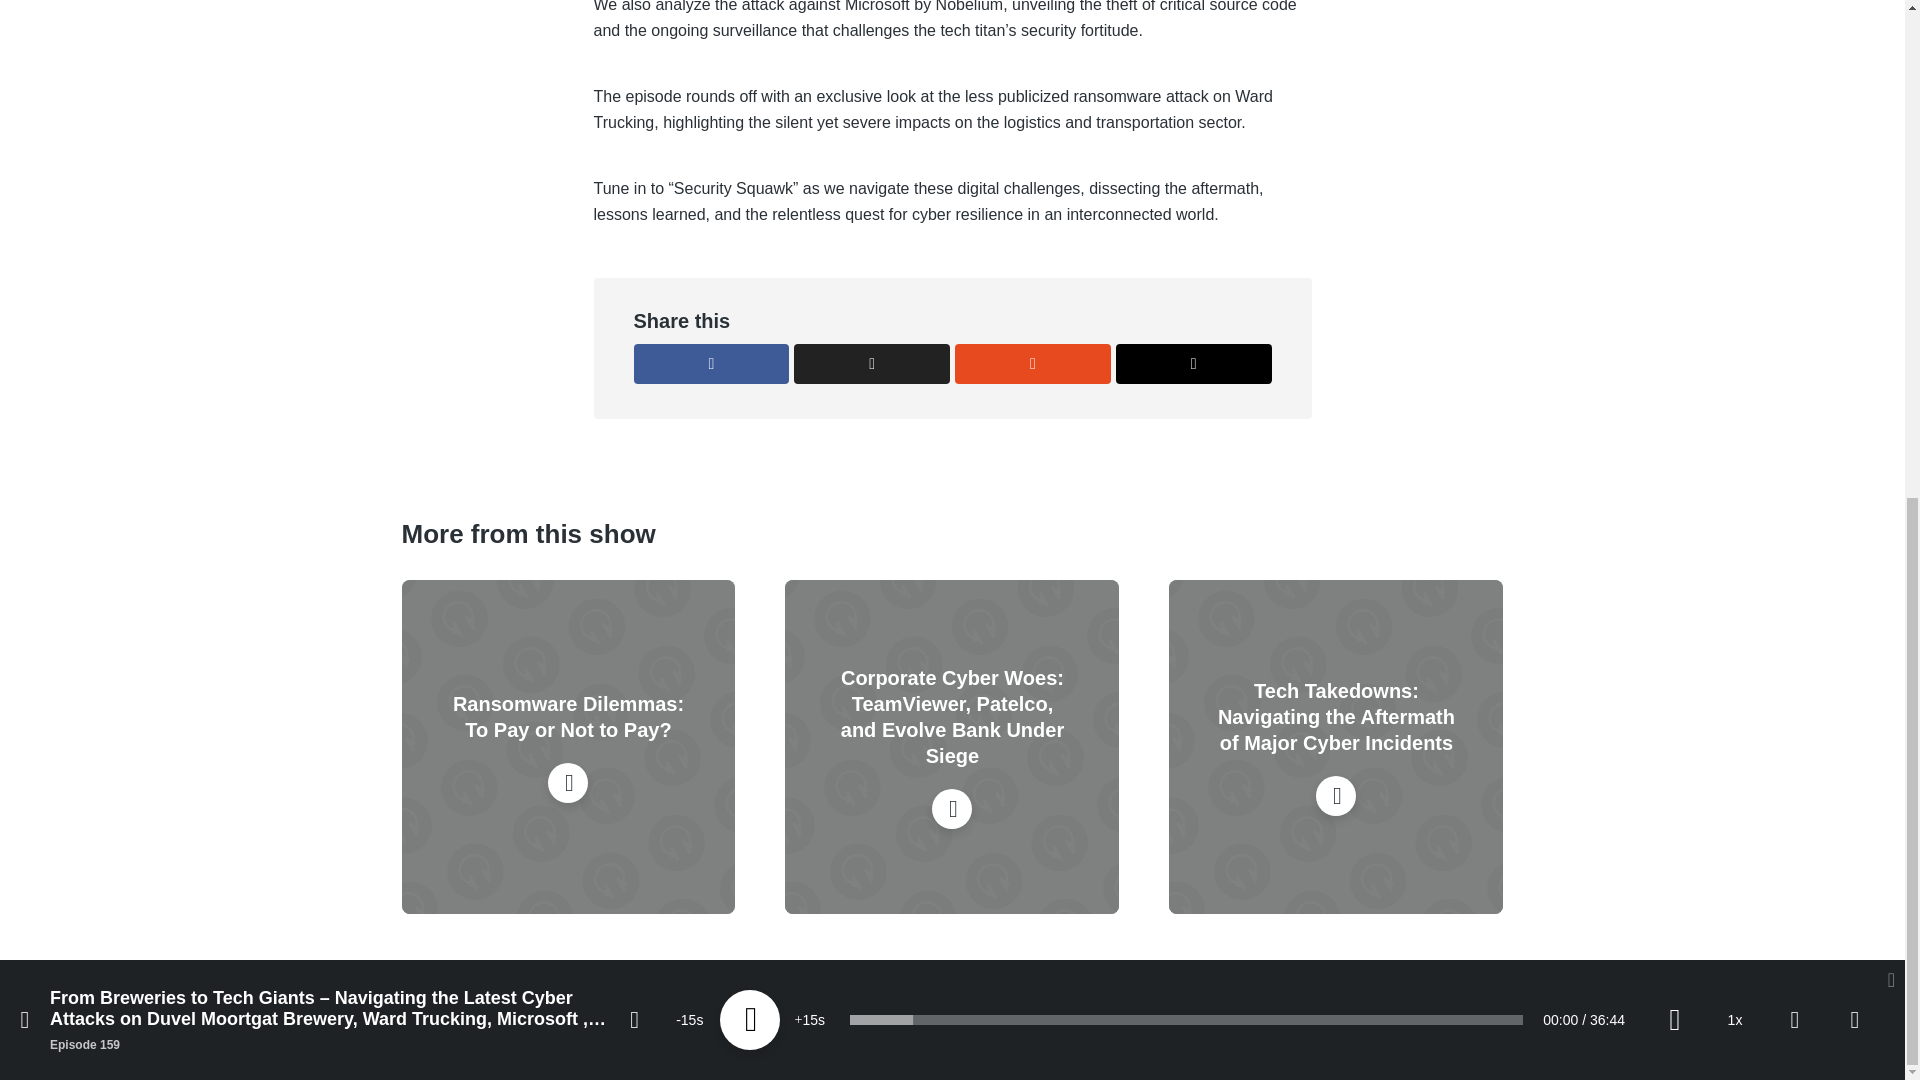 The width and height of the screenshot is (1920, 1080). What do you see at coordinates (1734, 100) in the screenshot?
I see `Speed Rate` at bounding box center [1734, 100].